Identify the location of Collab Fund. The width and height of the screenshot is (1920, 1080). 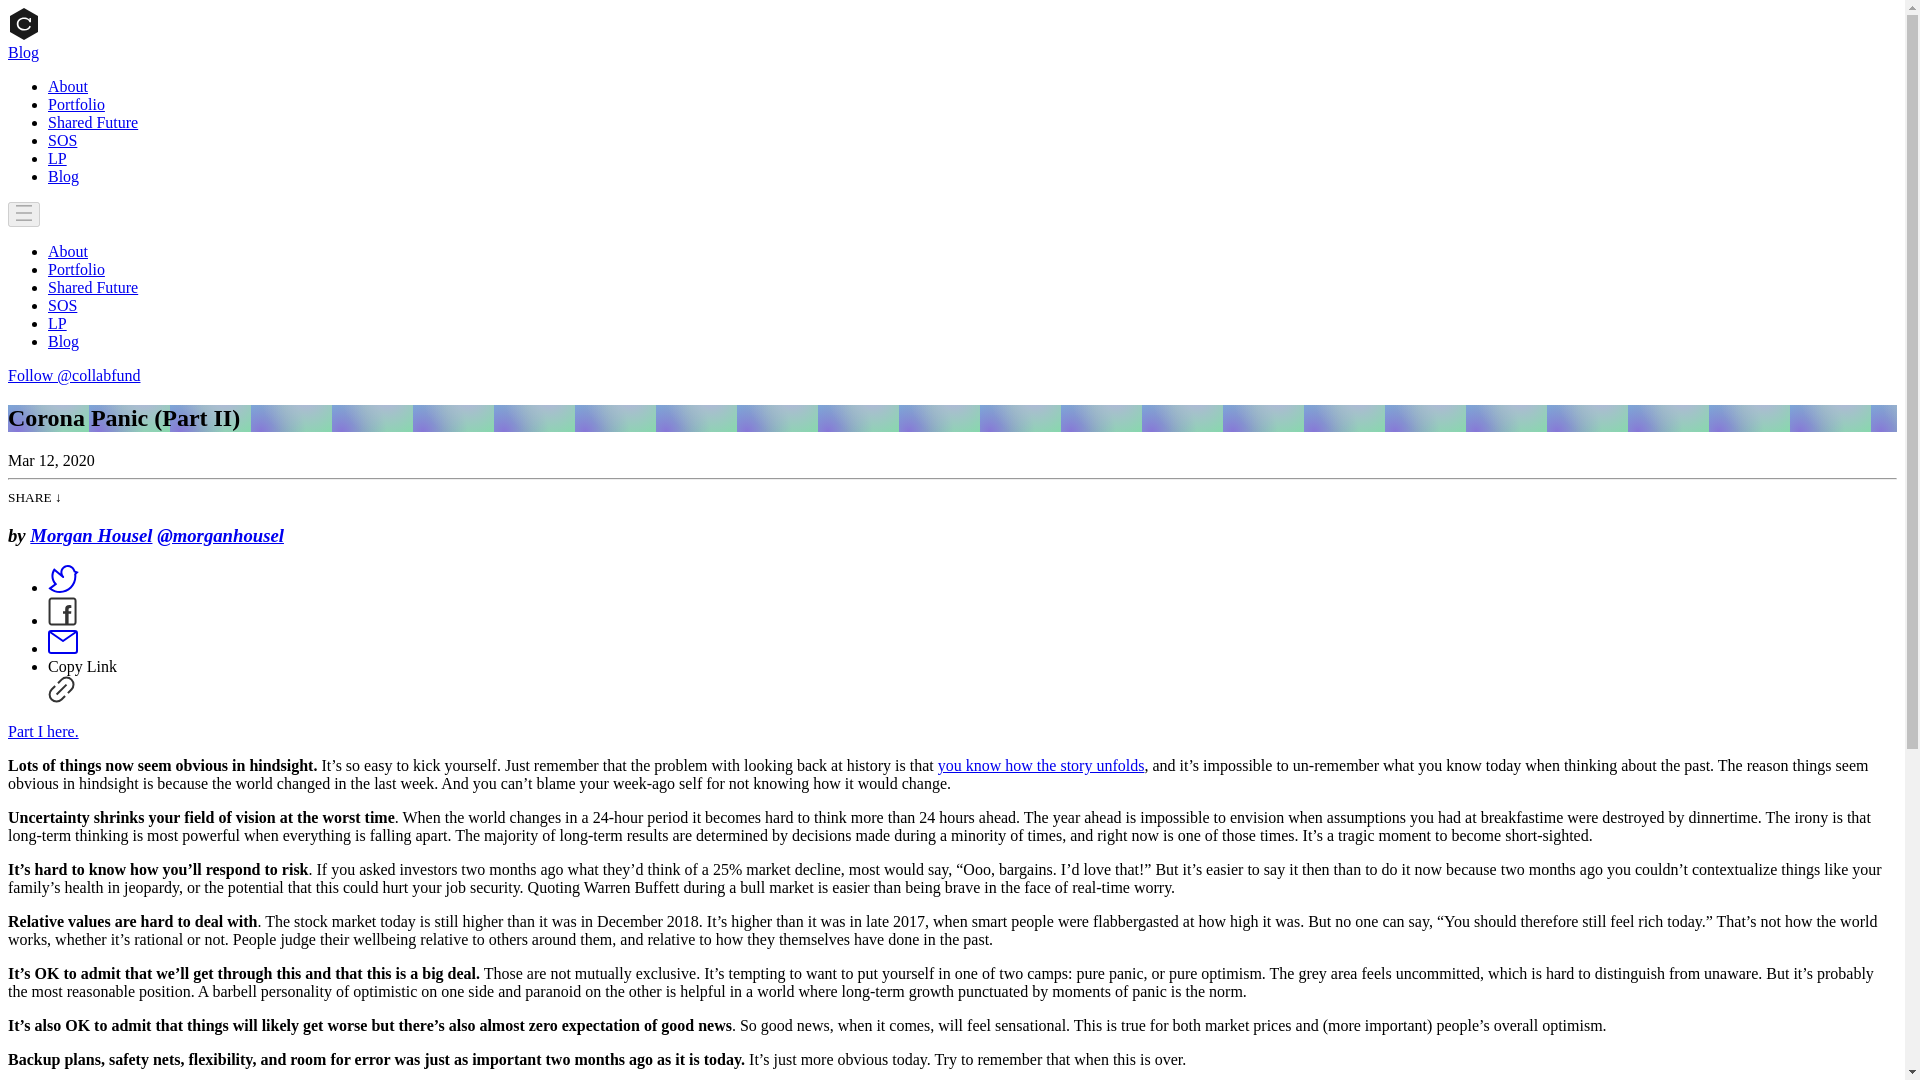
(24, 34).